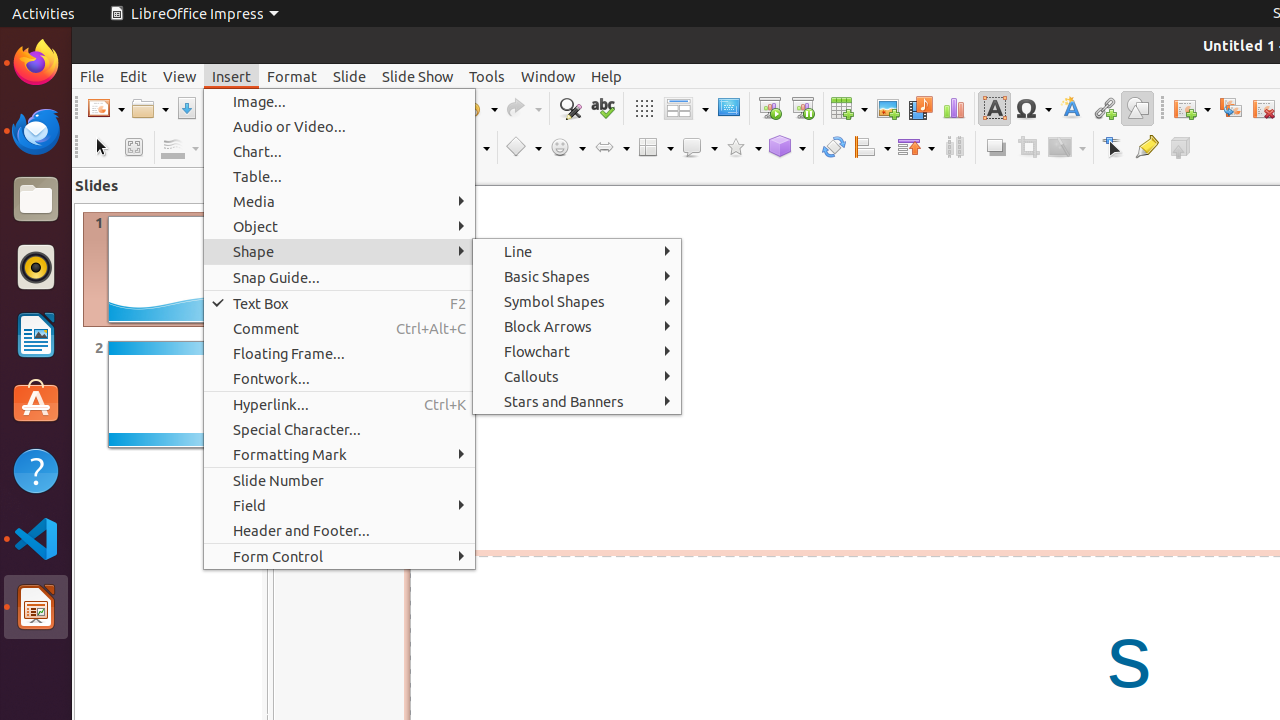  Describe the element at coordinates (418, 76) in the screenshot. I see `Slide Show` at that location.